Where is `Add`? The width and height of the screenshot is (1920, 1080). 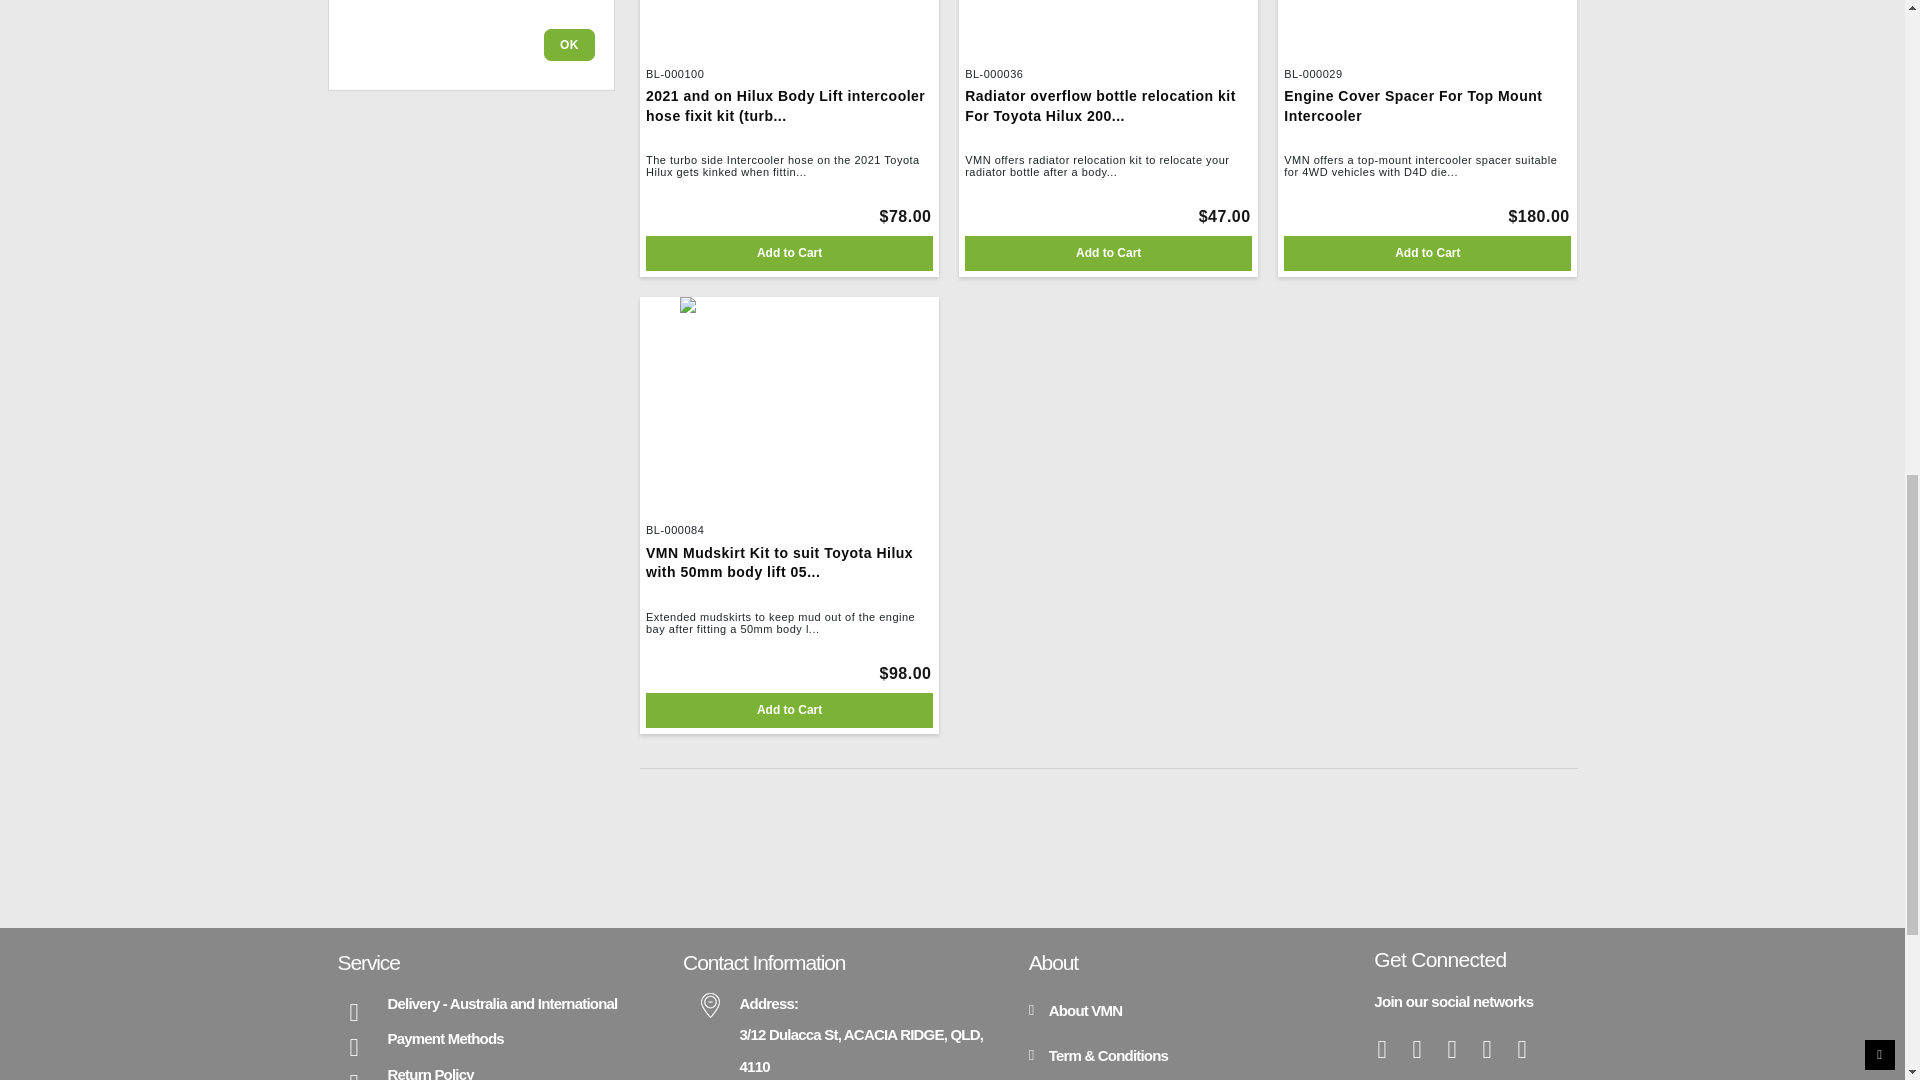
Add is located at coordinates (789, 254).